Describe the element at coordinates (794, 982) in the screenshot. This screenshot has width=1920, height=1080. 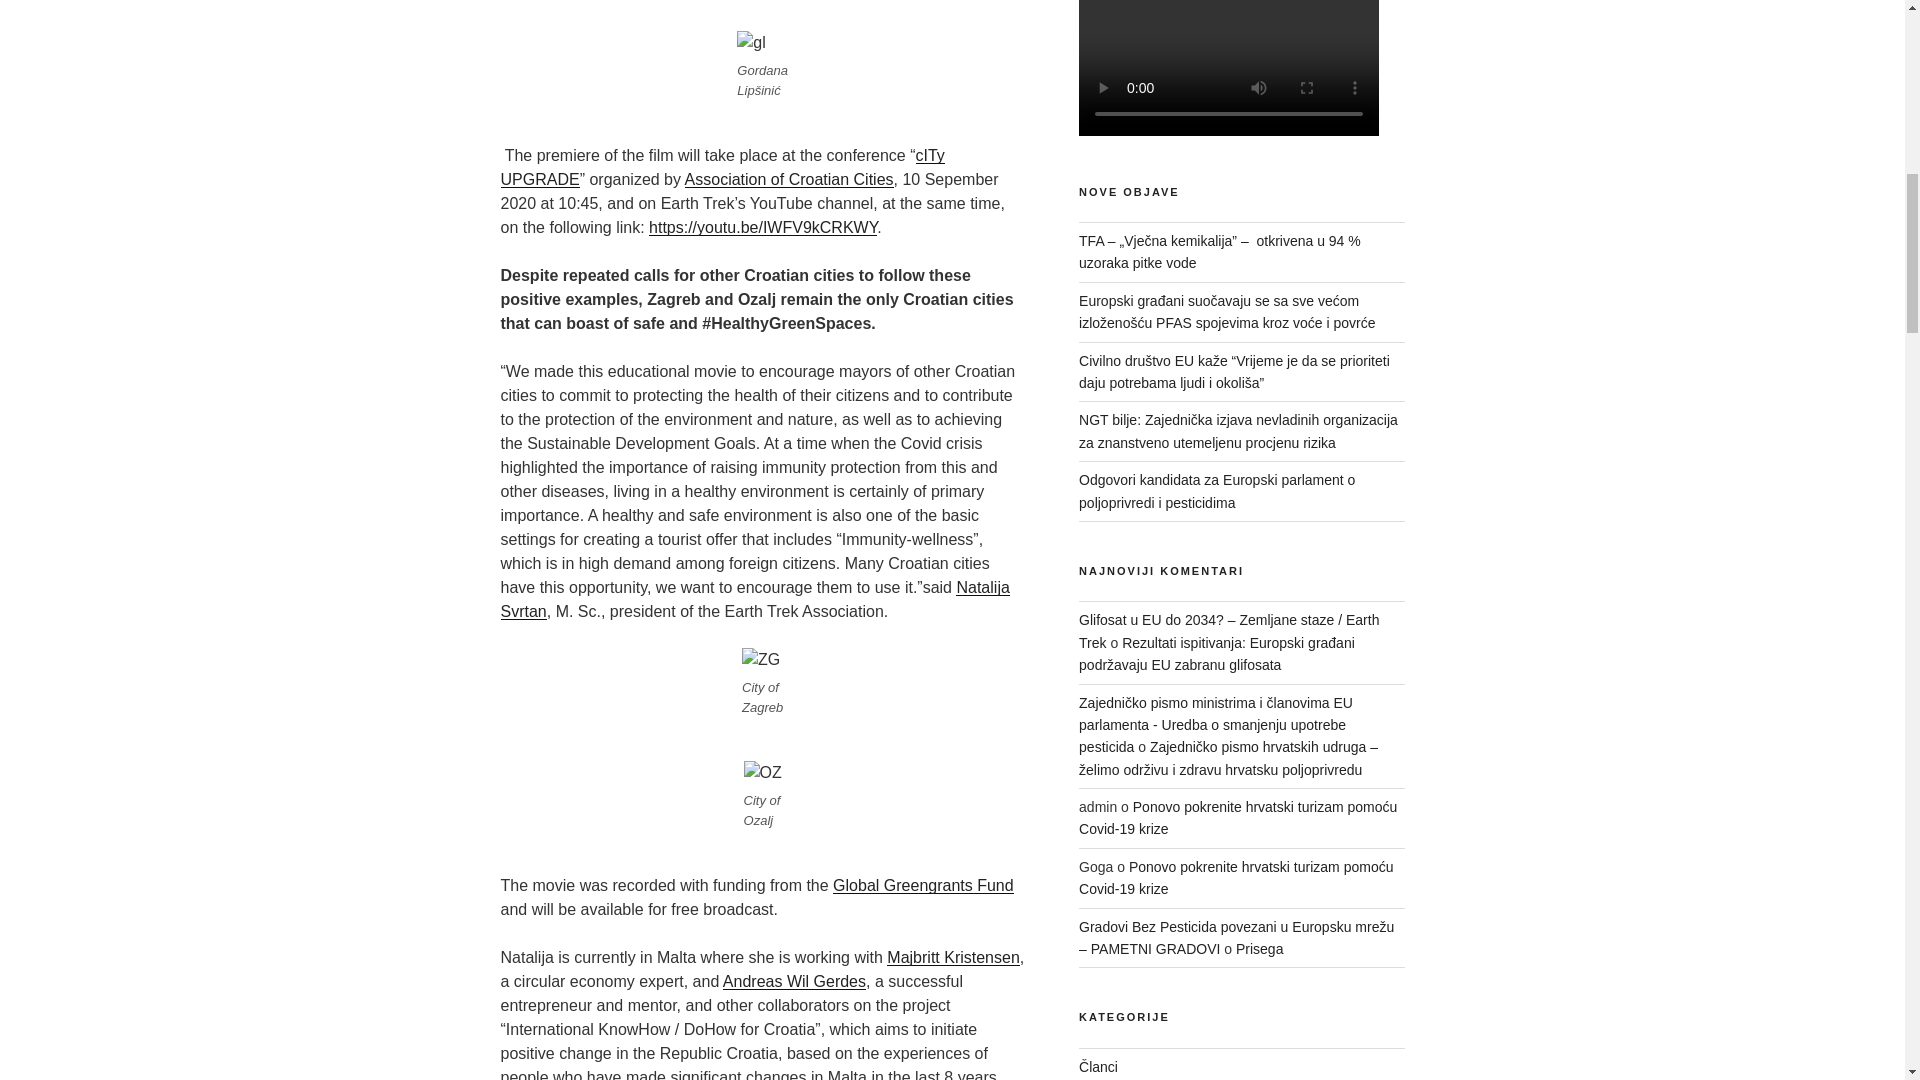
I see `Andreas Wil Gerdes` at that location.